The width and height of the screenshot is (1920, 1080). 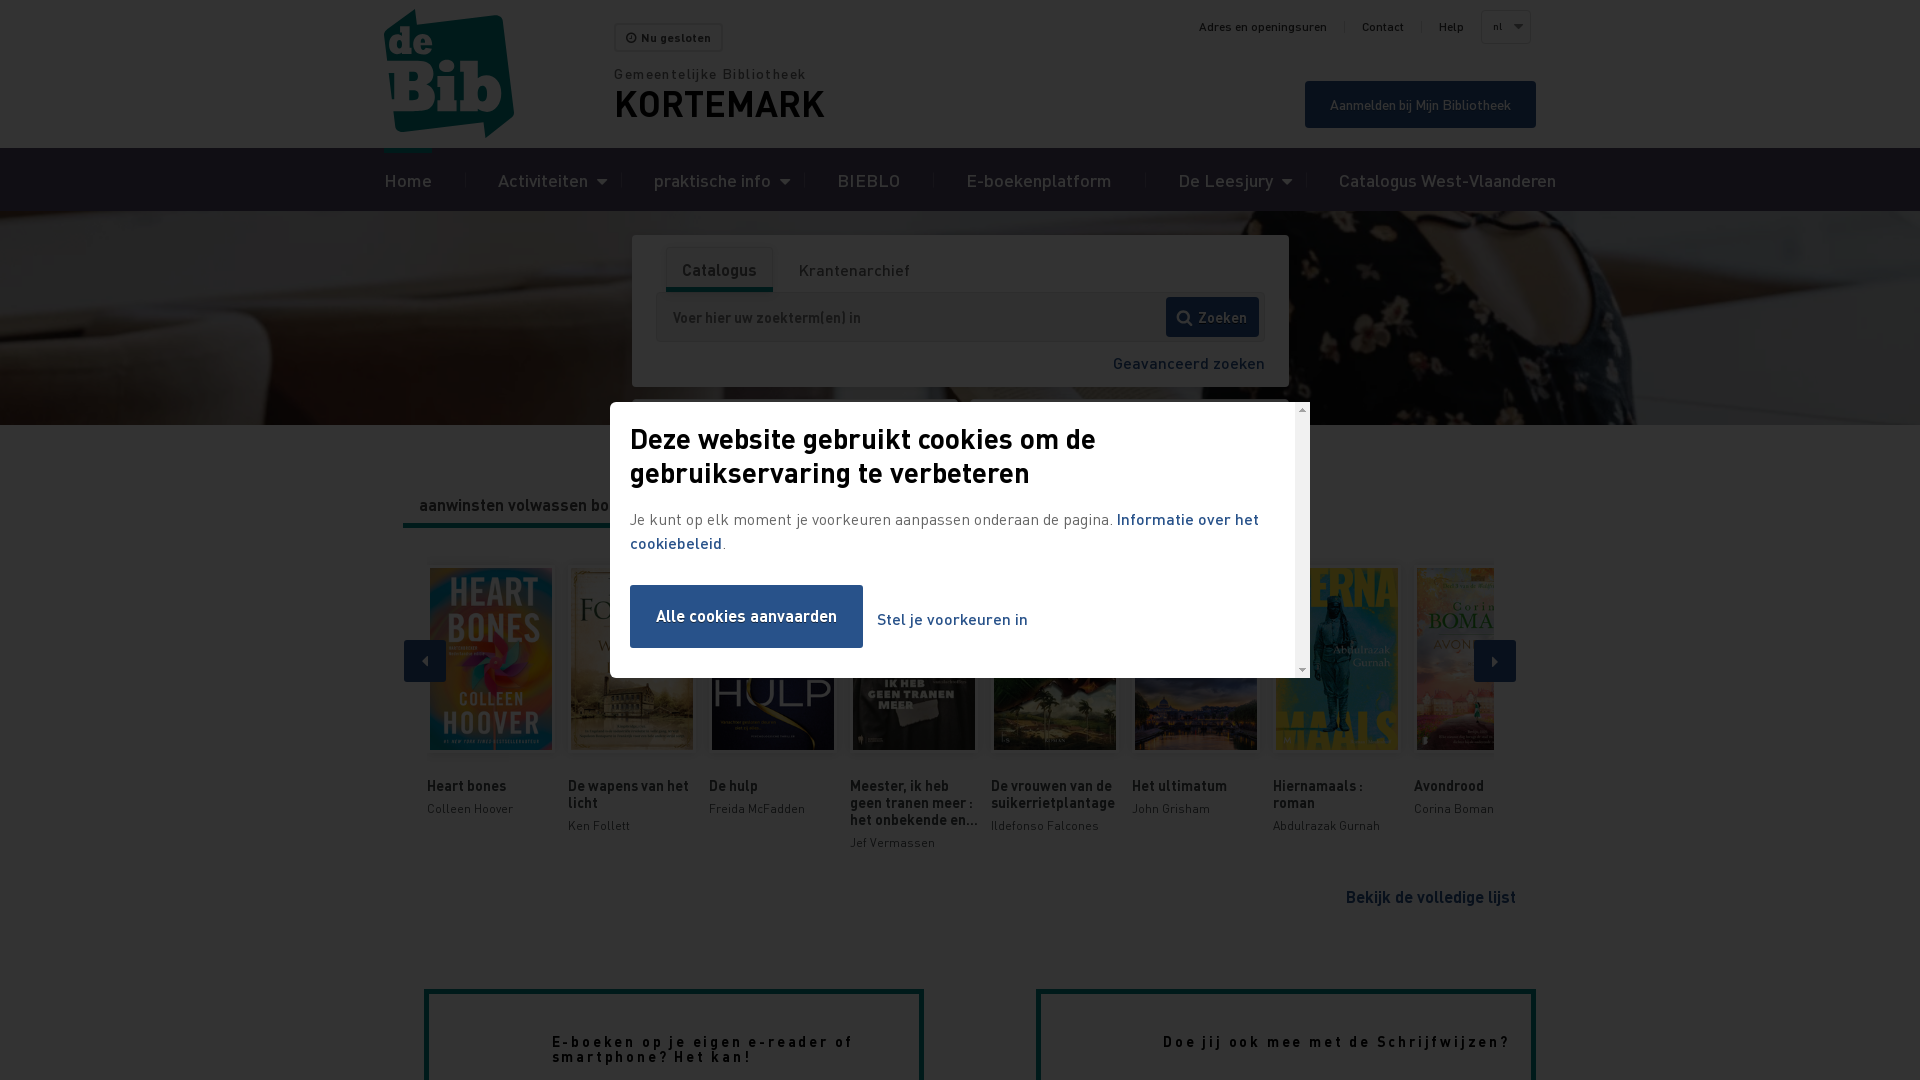 I want to click on Hiernamaals : roman
Abdulrazak Gurnah, so click(x=1336, y=700).